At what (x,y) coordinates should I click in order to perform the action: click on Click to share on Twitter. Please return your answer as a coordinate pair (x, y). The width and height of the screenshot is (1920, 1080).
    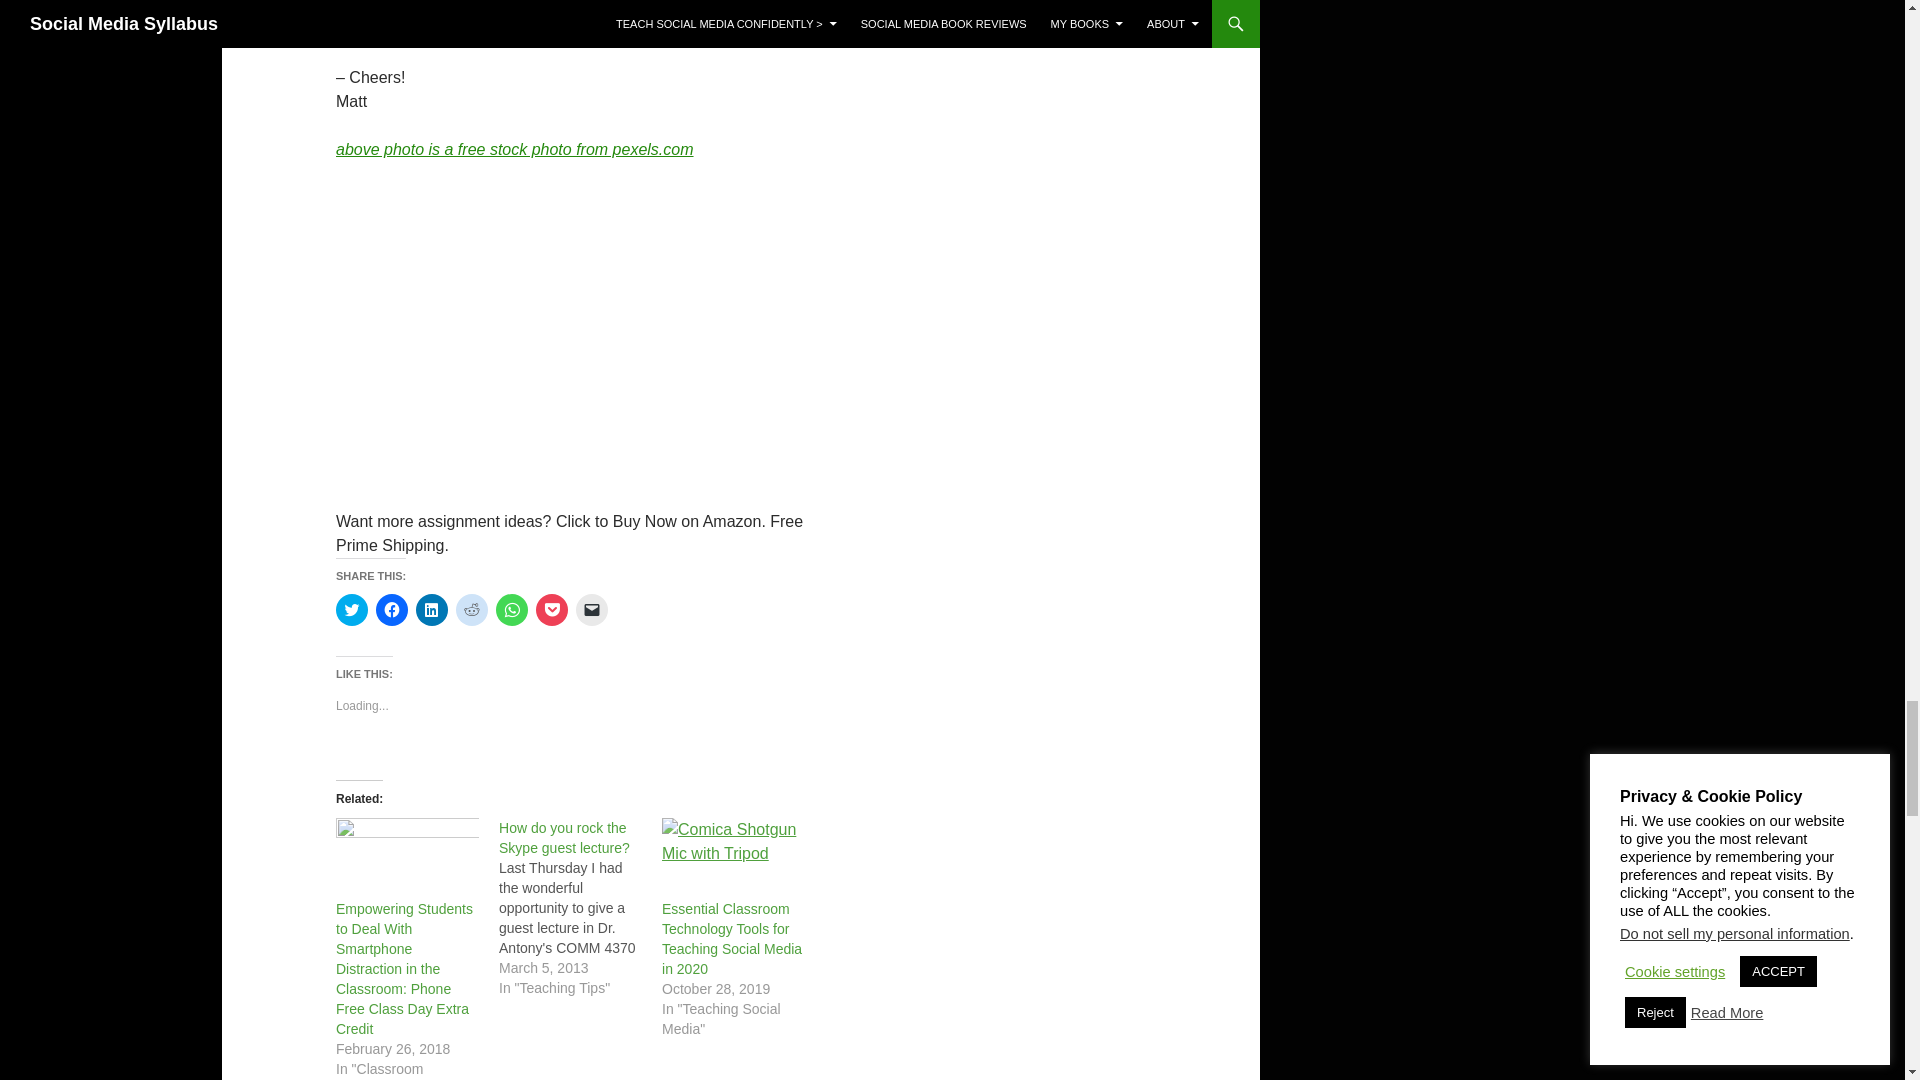
    Looking at the image, I should click on (352, 610).